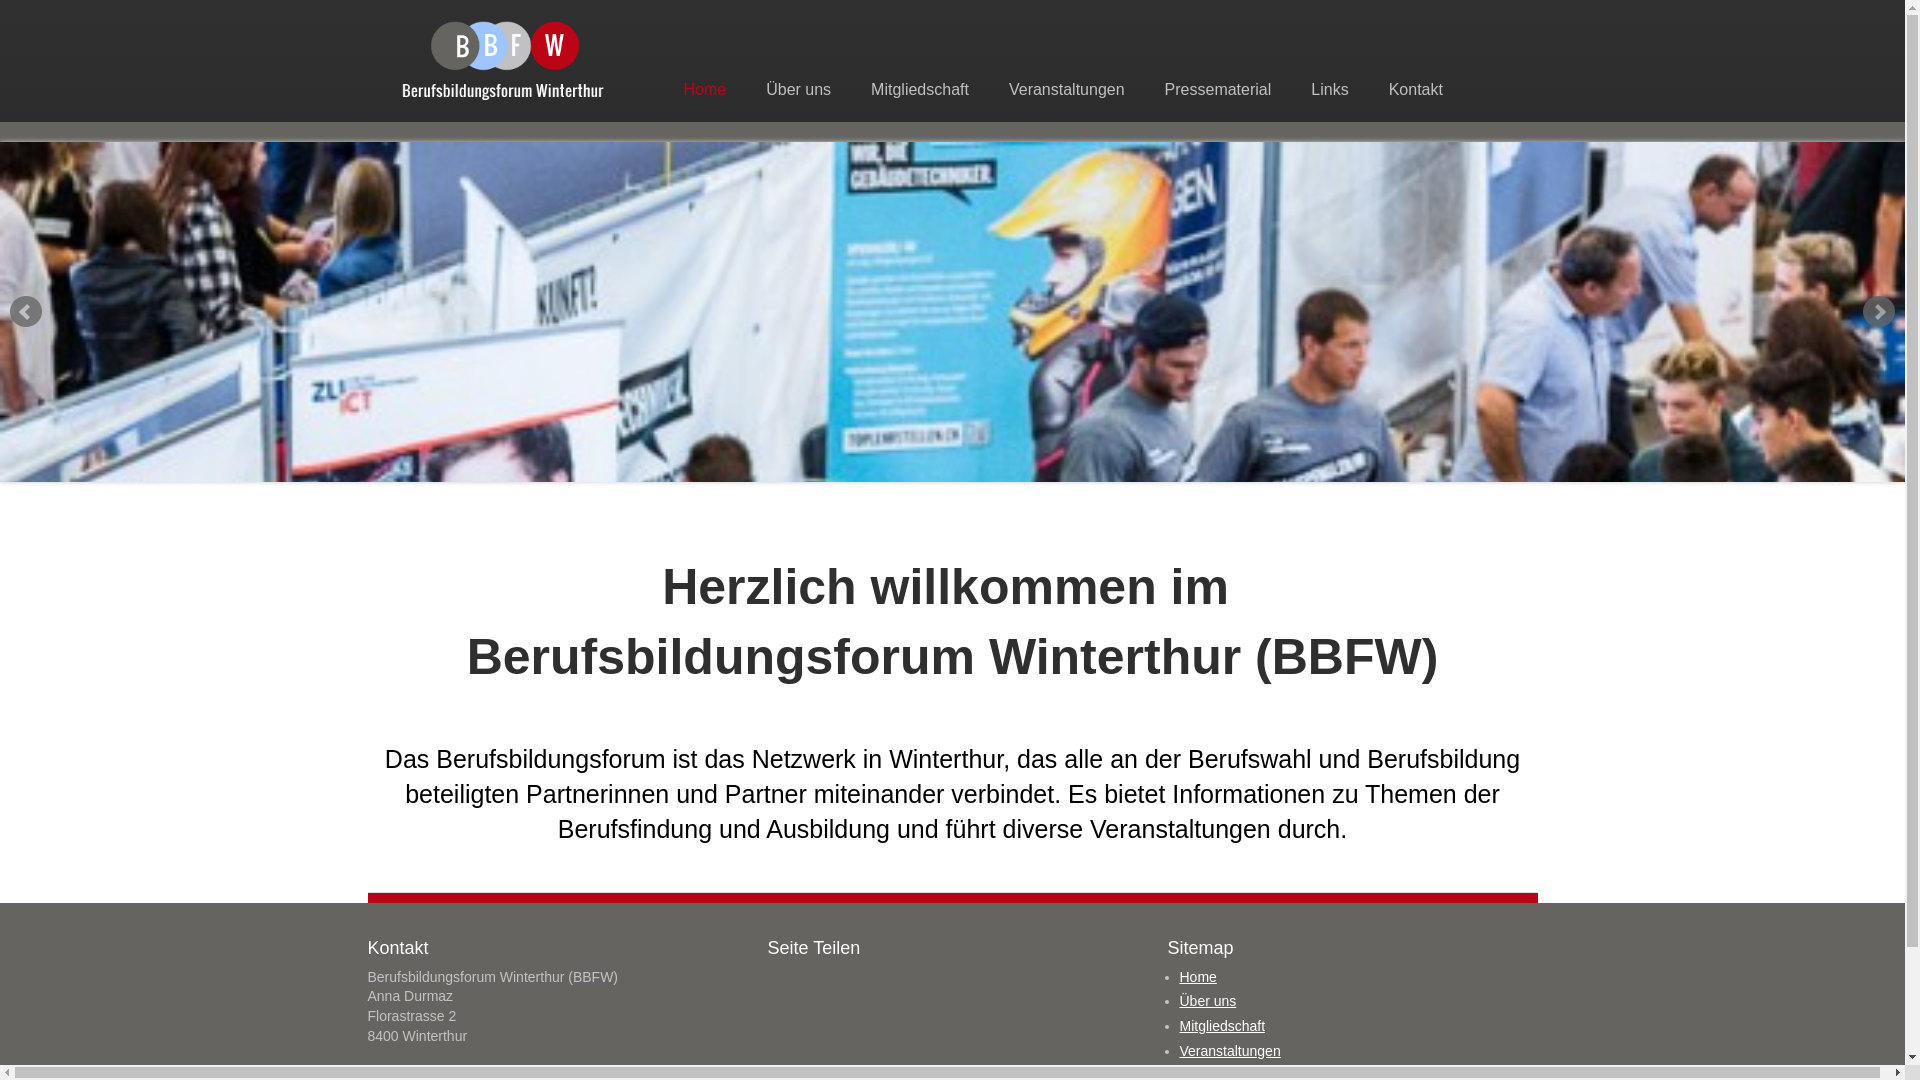 The image size is (1920, 1080). Describe the element at coordinates (26, 312) in the screenshot. I see `Prev` at that location.